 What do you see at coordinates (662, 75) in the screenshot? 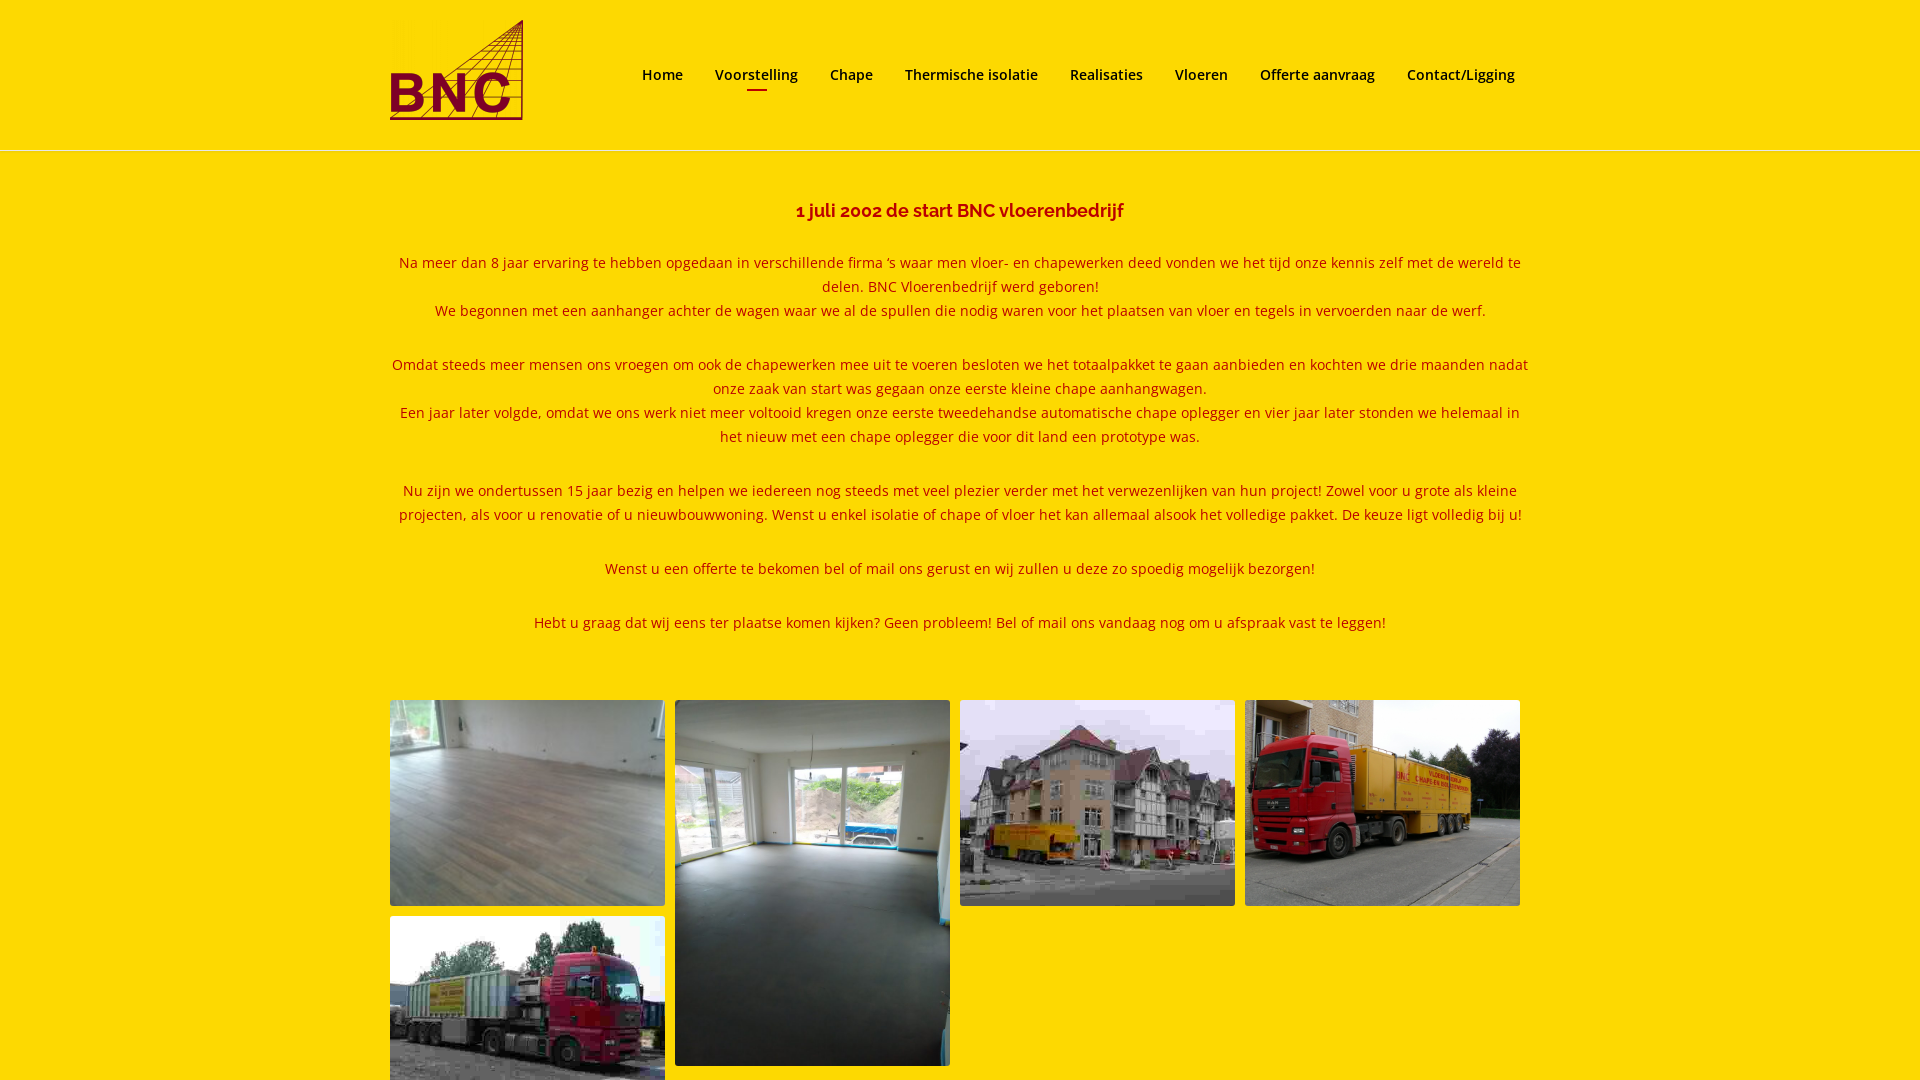
I see `Home` at bounding box center [662, 75].